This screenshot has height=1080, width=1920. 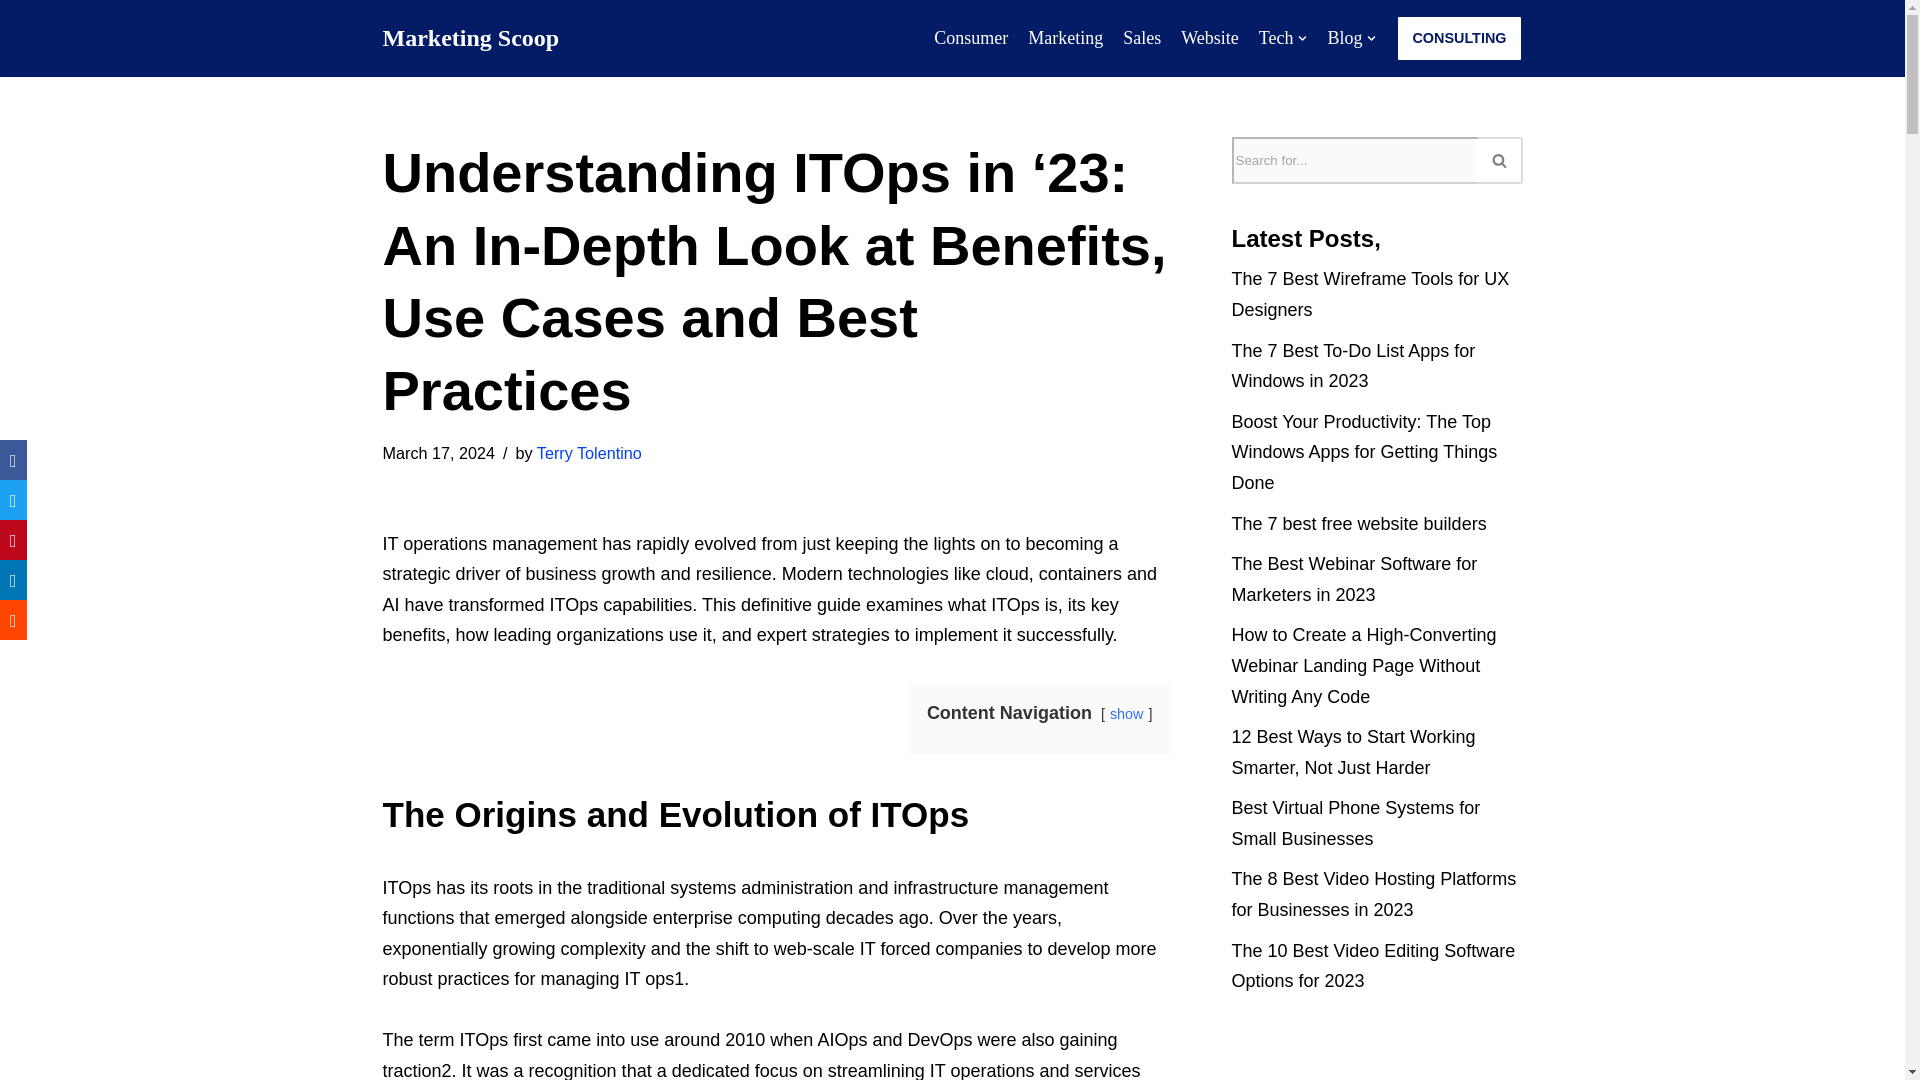 What do you see at coordinates (470, 38) in the screenshot?
I see `Marketing Scoop` at bounding box center [470, 38].